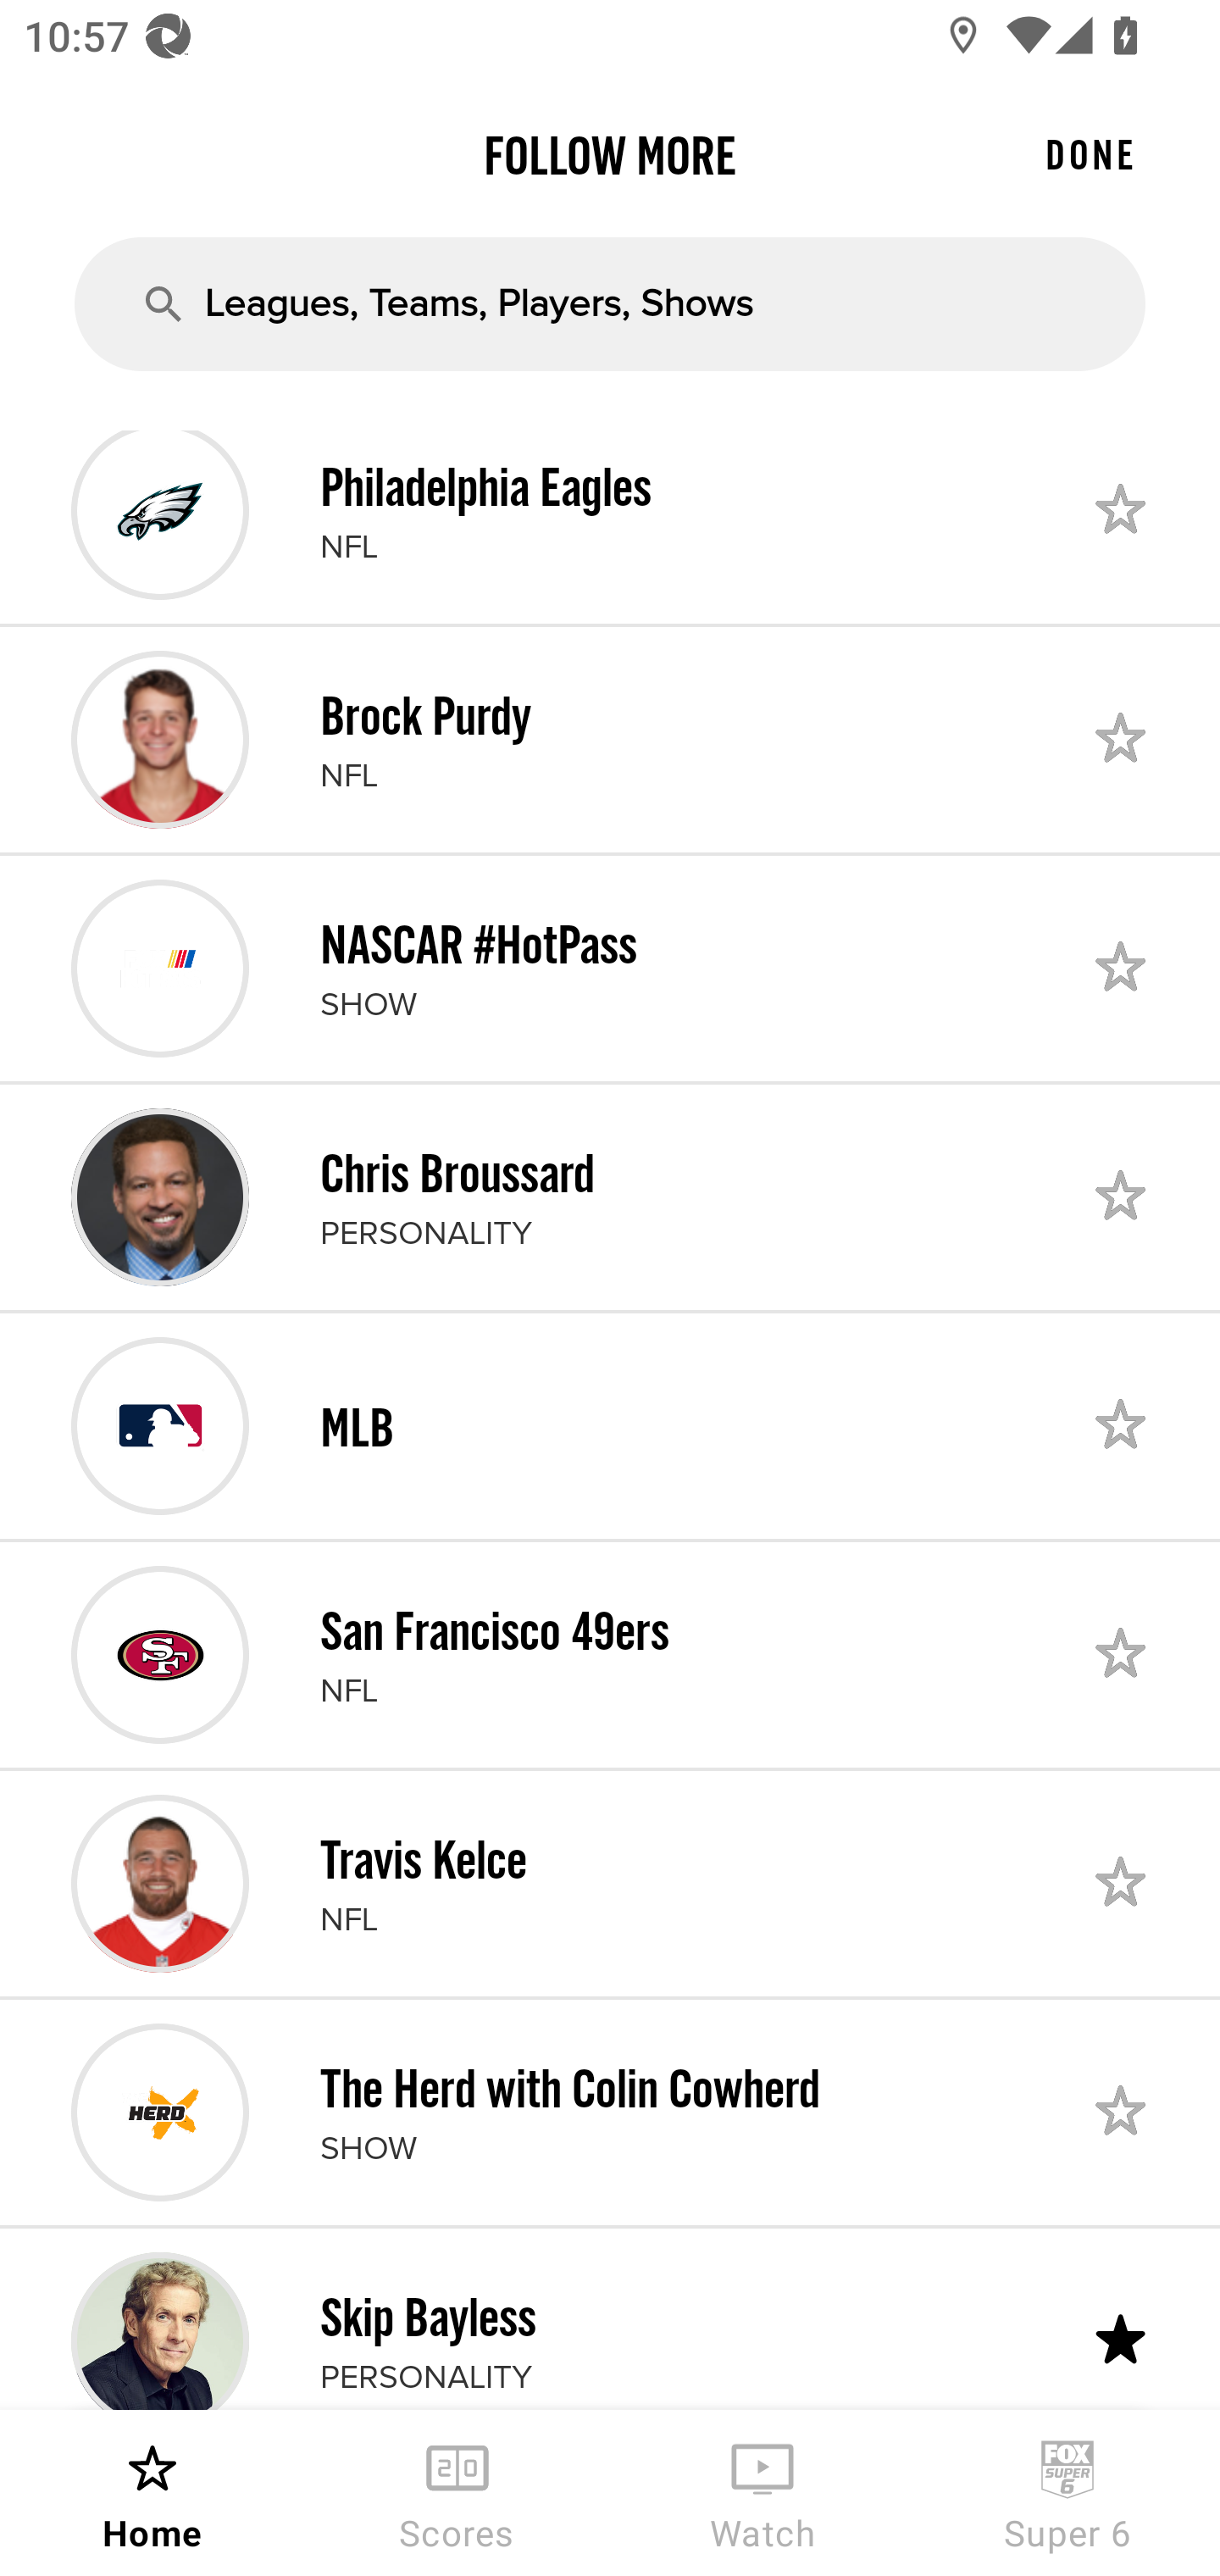 The height and width of the screenshot is (2576, 1220). I want to click on San Francisco 49ers NFL, so click(610, 1654).